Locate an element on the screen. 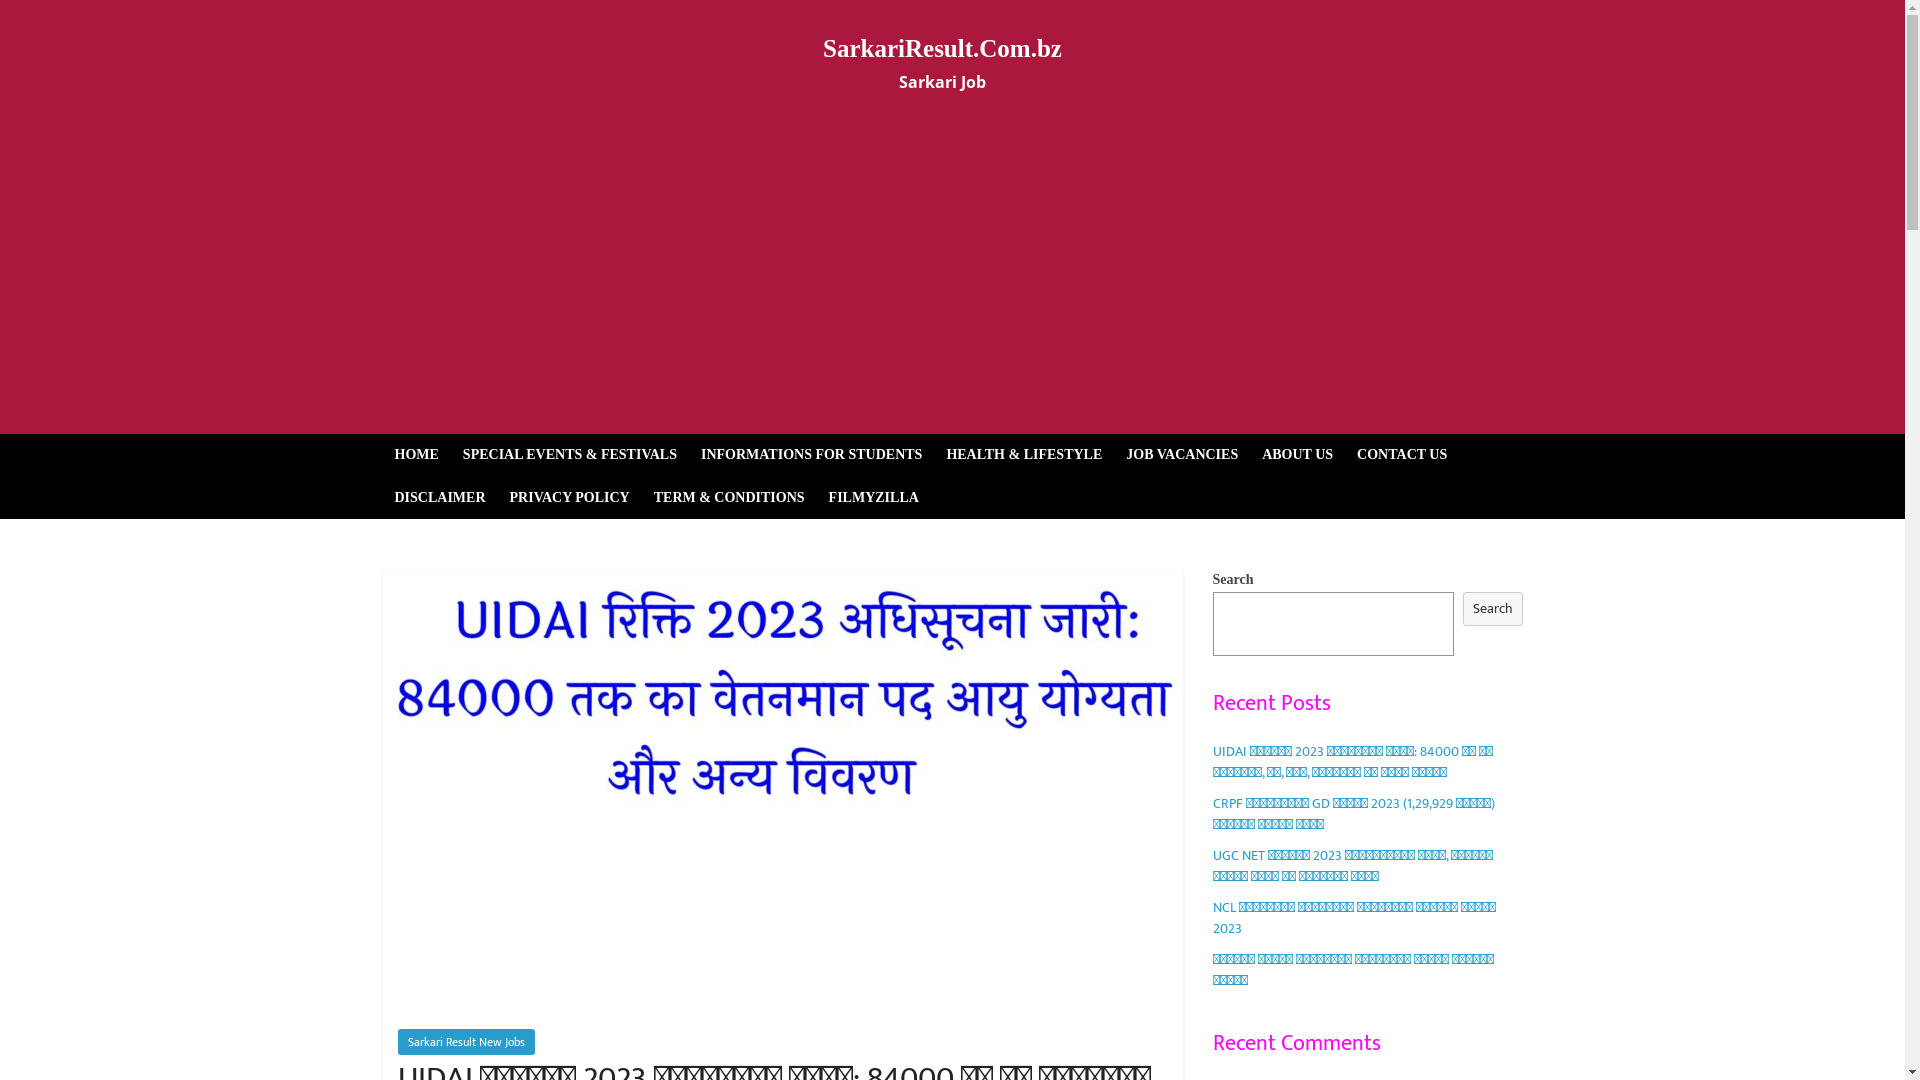  INFORMATIONS FOR STUDENTS is located at coordinates (812, 455).